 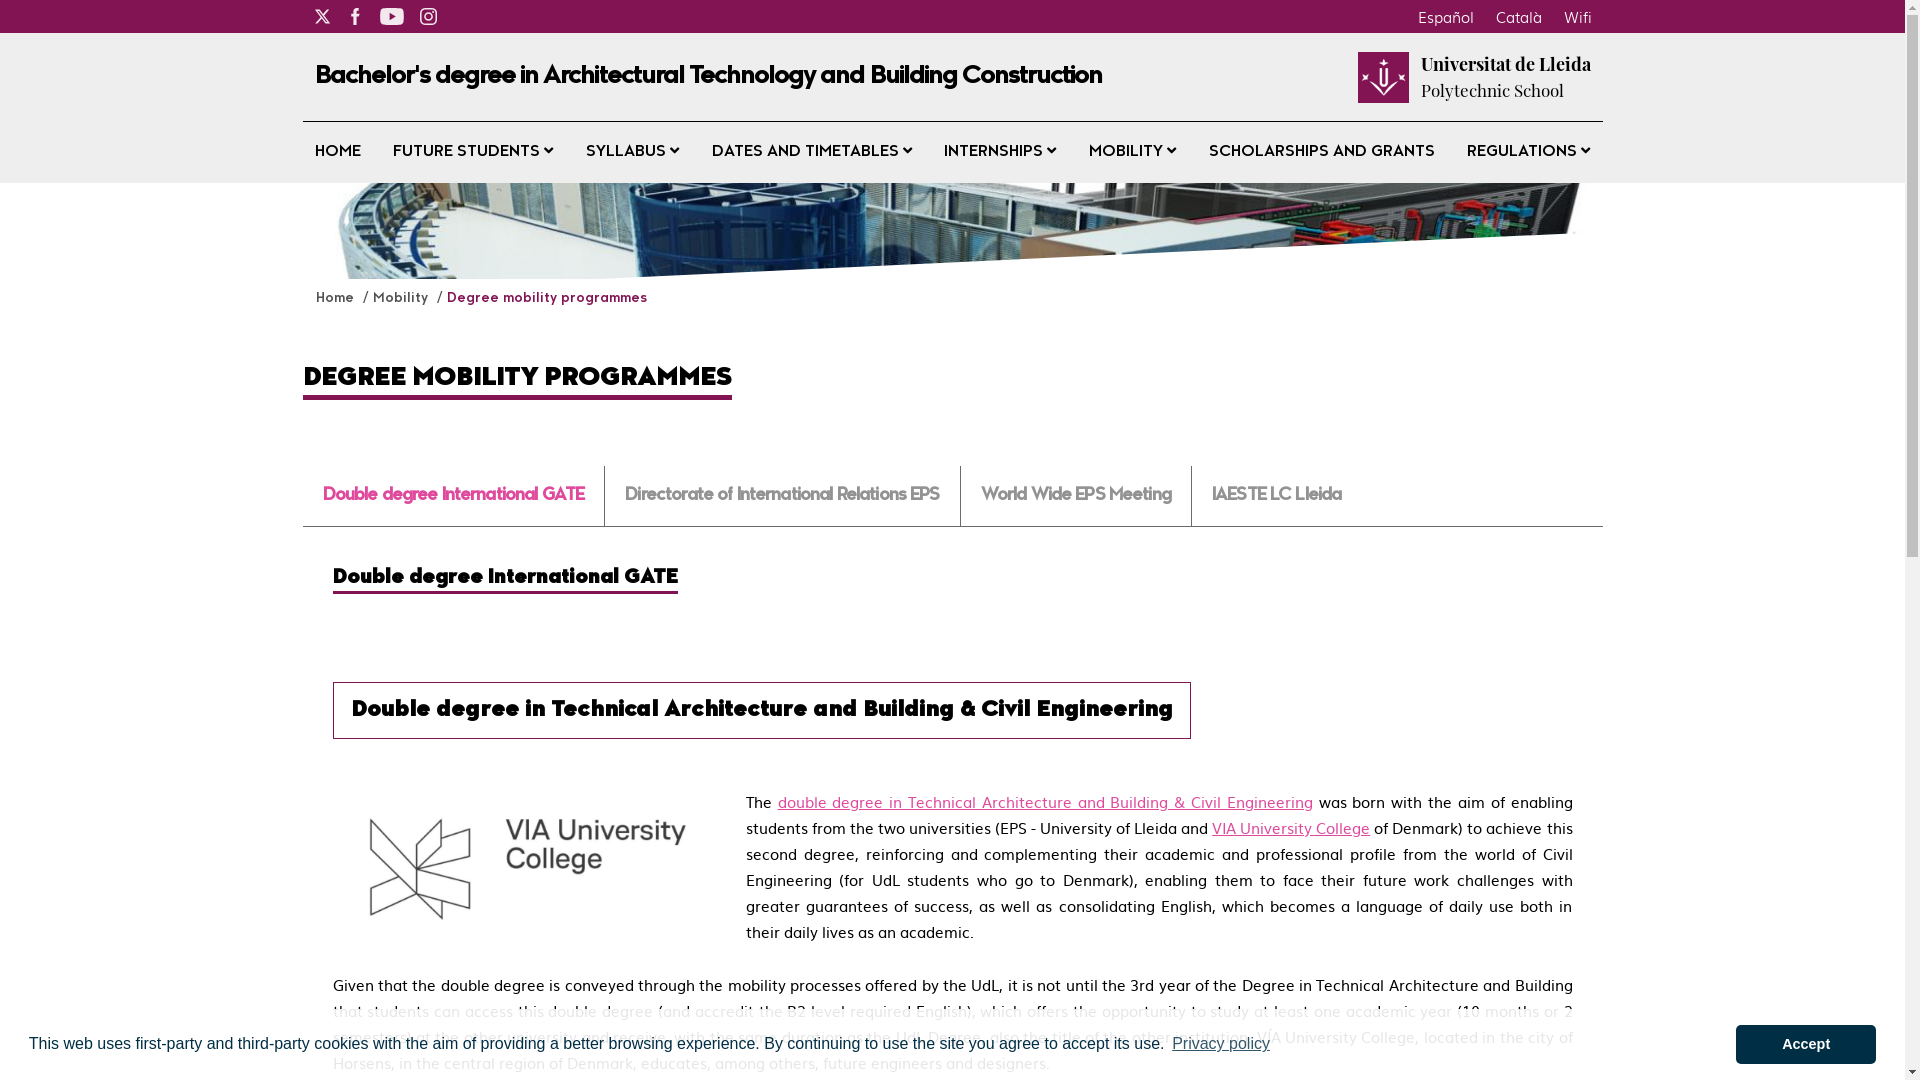 What do you see at coordinates (1132, 152) in the screenshot?
I see `MOBILITY` at bounding box center [1132, 152].